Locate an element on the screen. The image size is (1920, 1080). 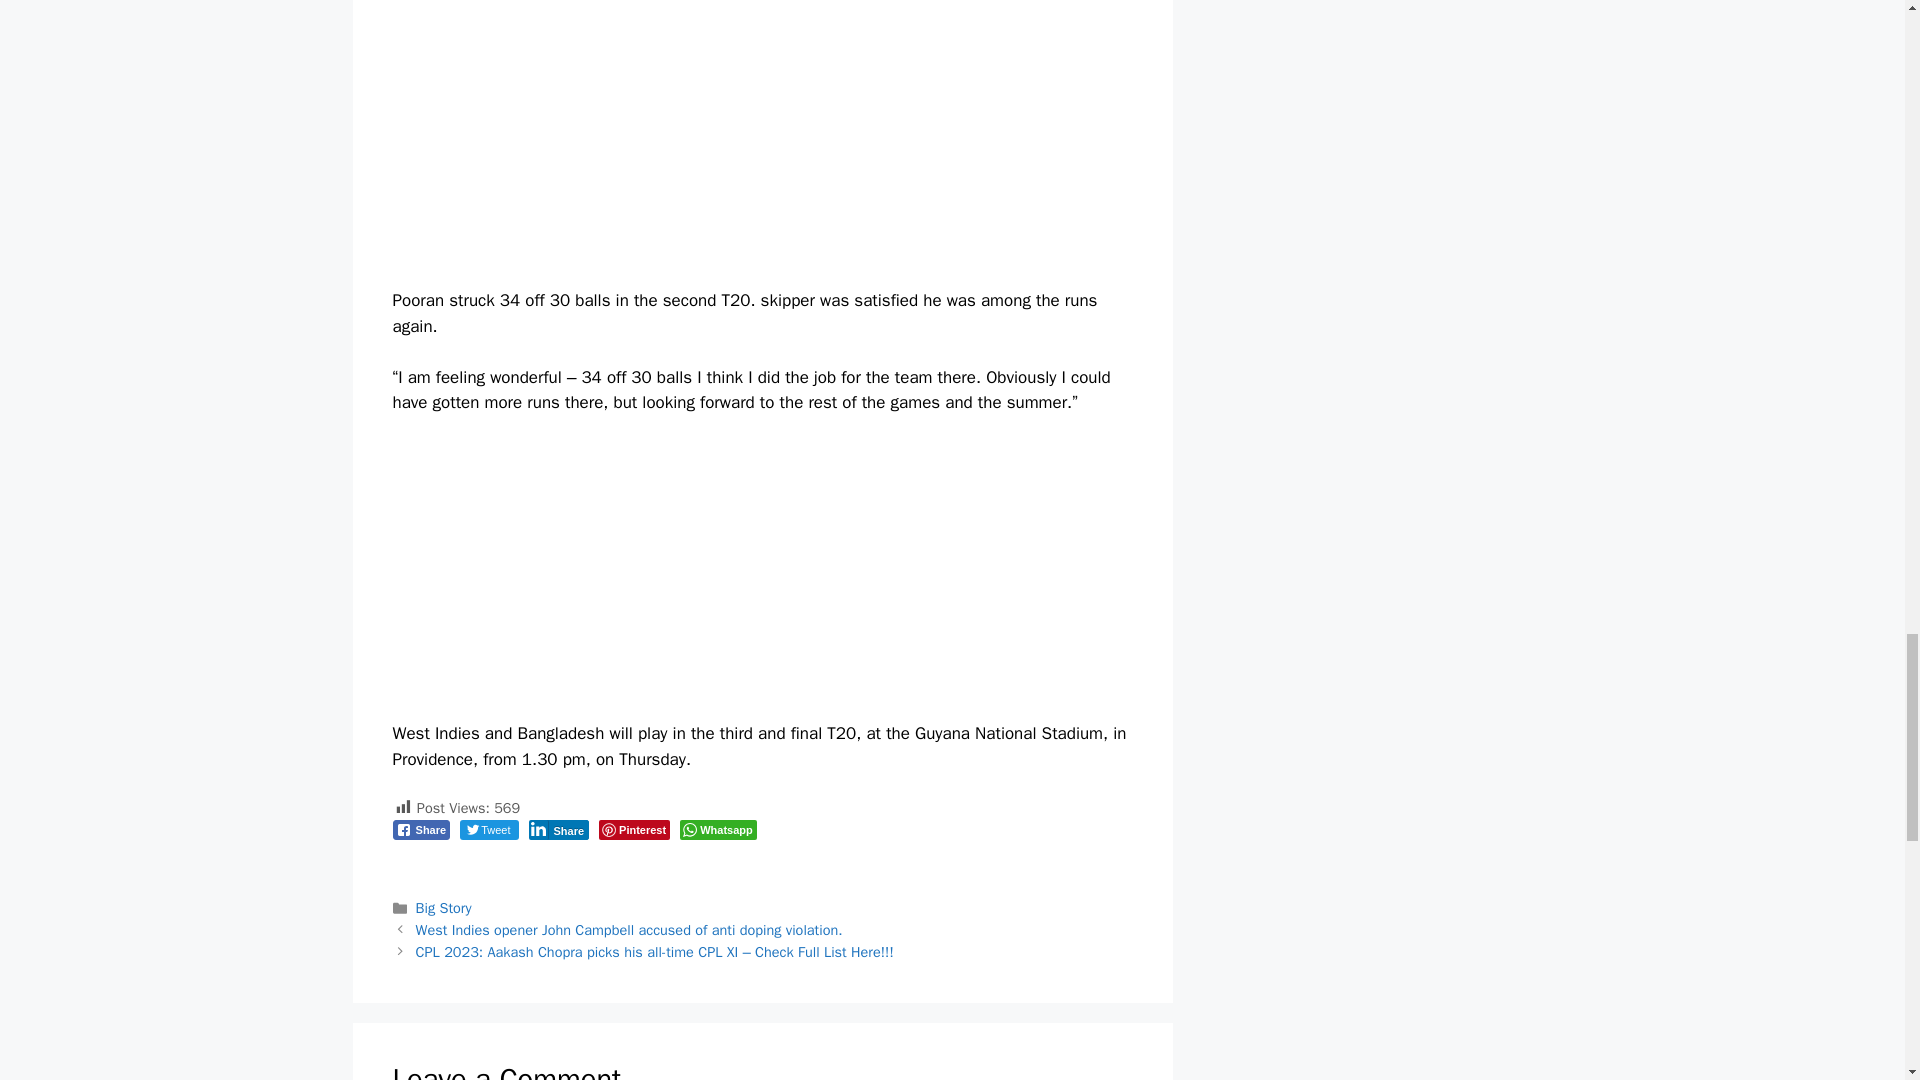
Big Story is located at coordinates (444, 907).